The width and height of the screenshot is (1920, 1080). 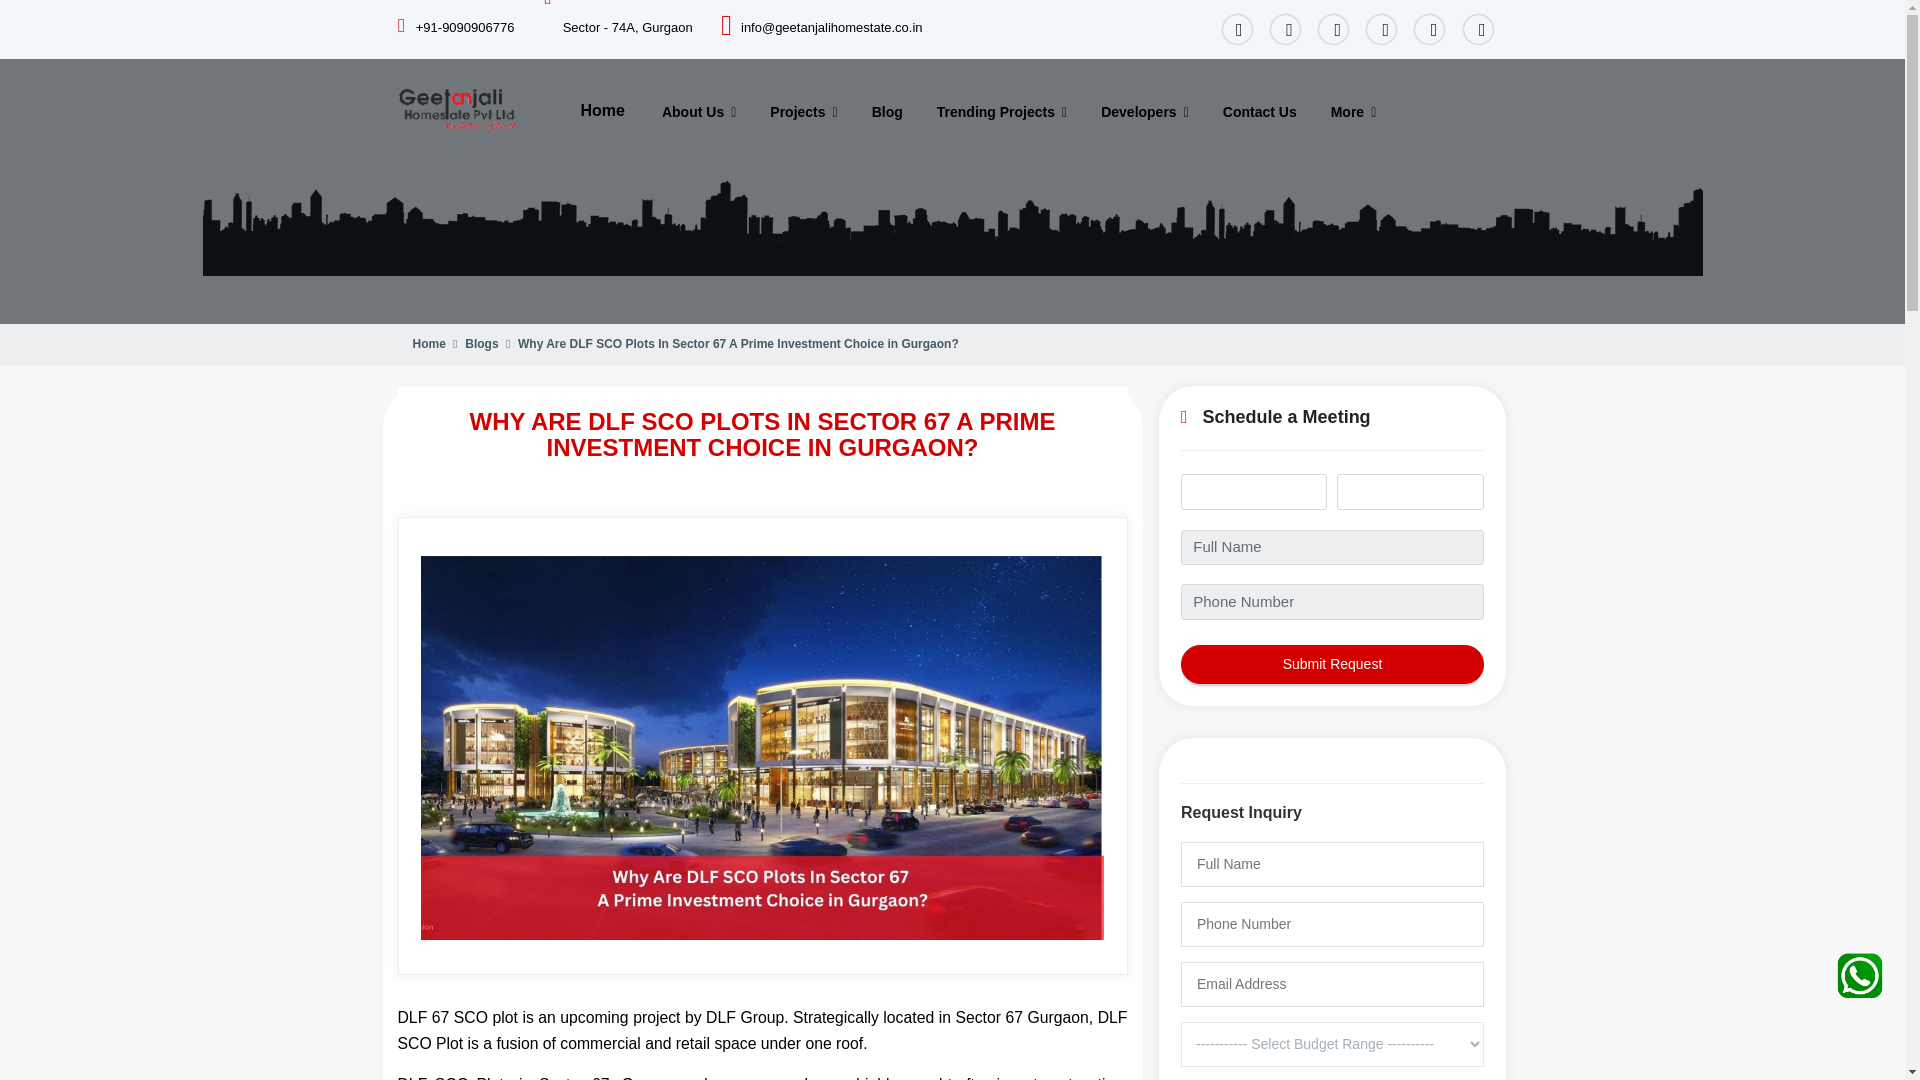 What do you see at coordinates (803, 112) in the screenshot?
I see `Projects` at bounding box center [803, 112].